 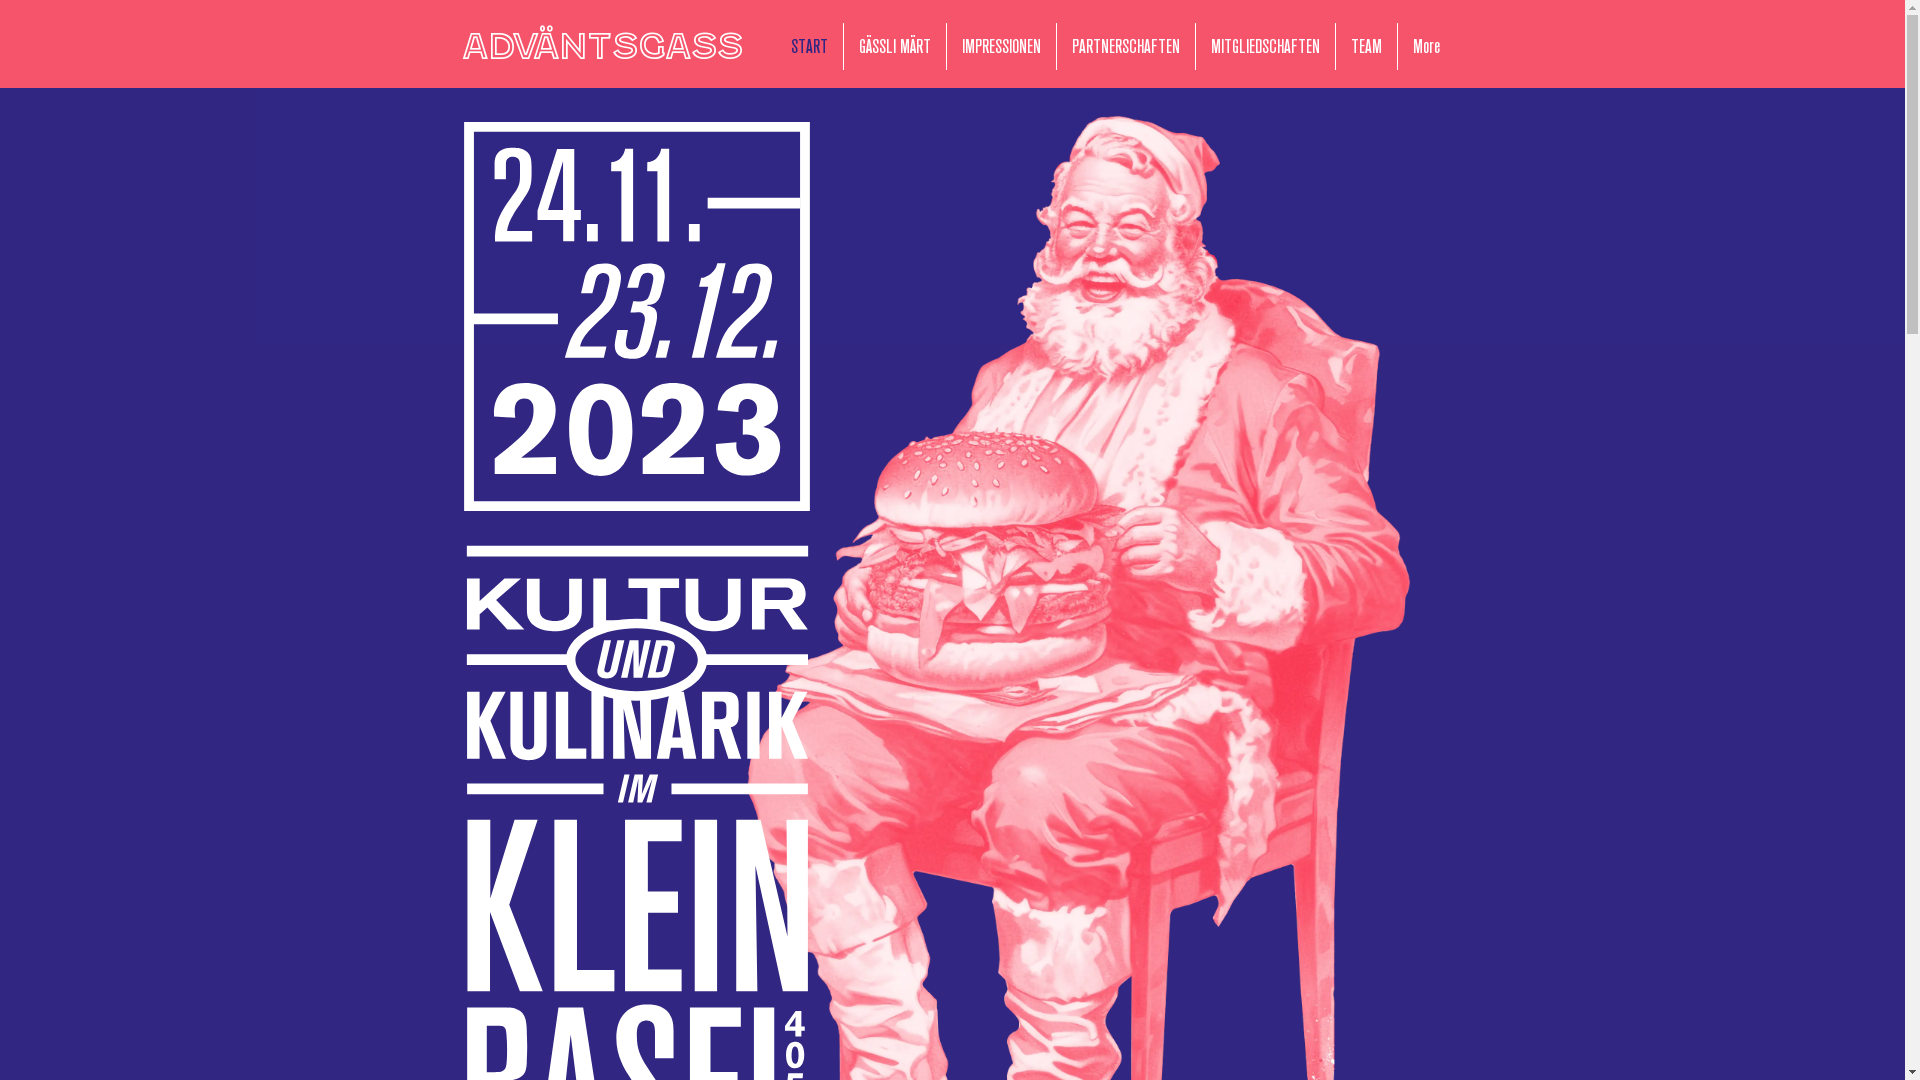 I want to click on MITGLIEDSCHAFTEN, so click(x=1266, y=46).